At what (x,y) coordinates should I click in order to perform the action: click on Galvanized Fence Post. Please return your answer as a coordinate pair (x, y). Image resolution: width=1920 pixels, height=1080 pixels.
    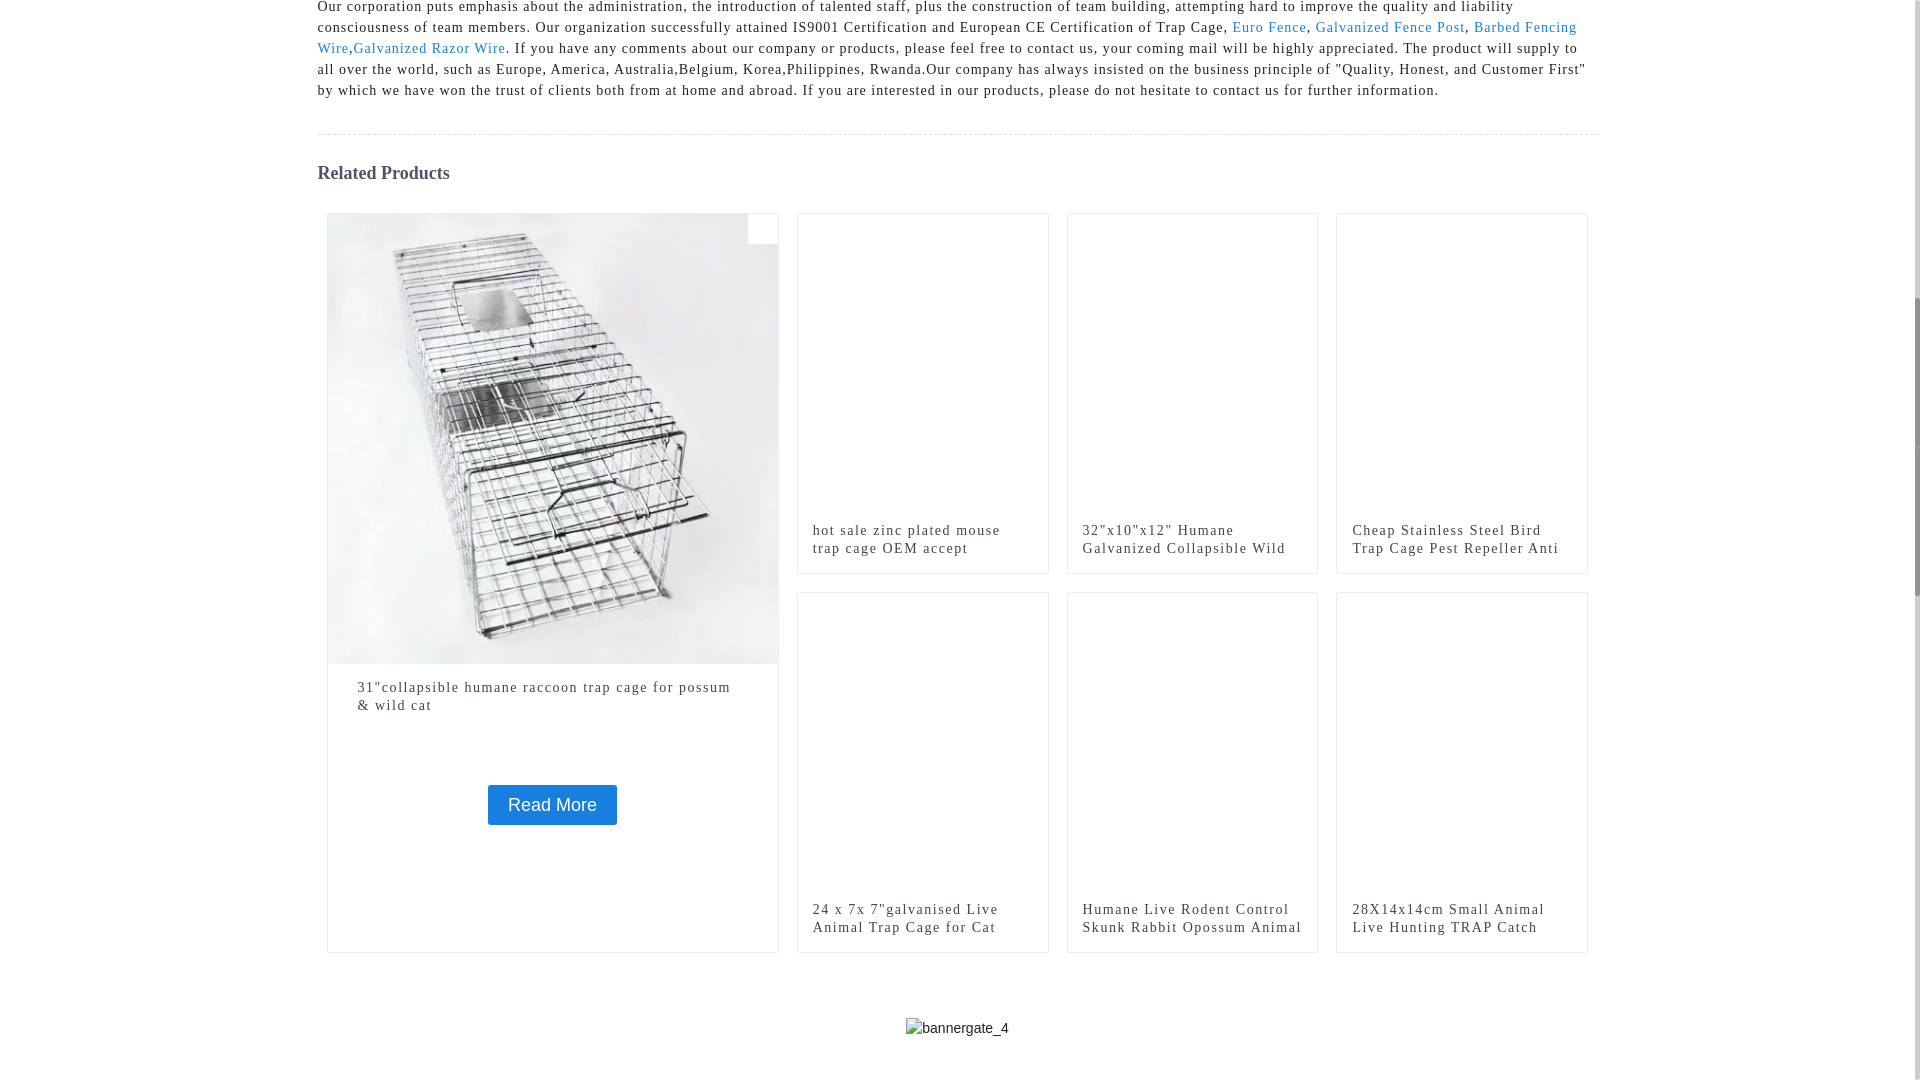
    Looking at the image, I should click on (1390, 27).